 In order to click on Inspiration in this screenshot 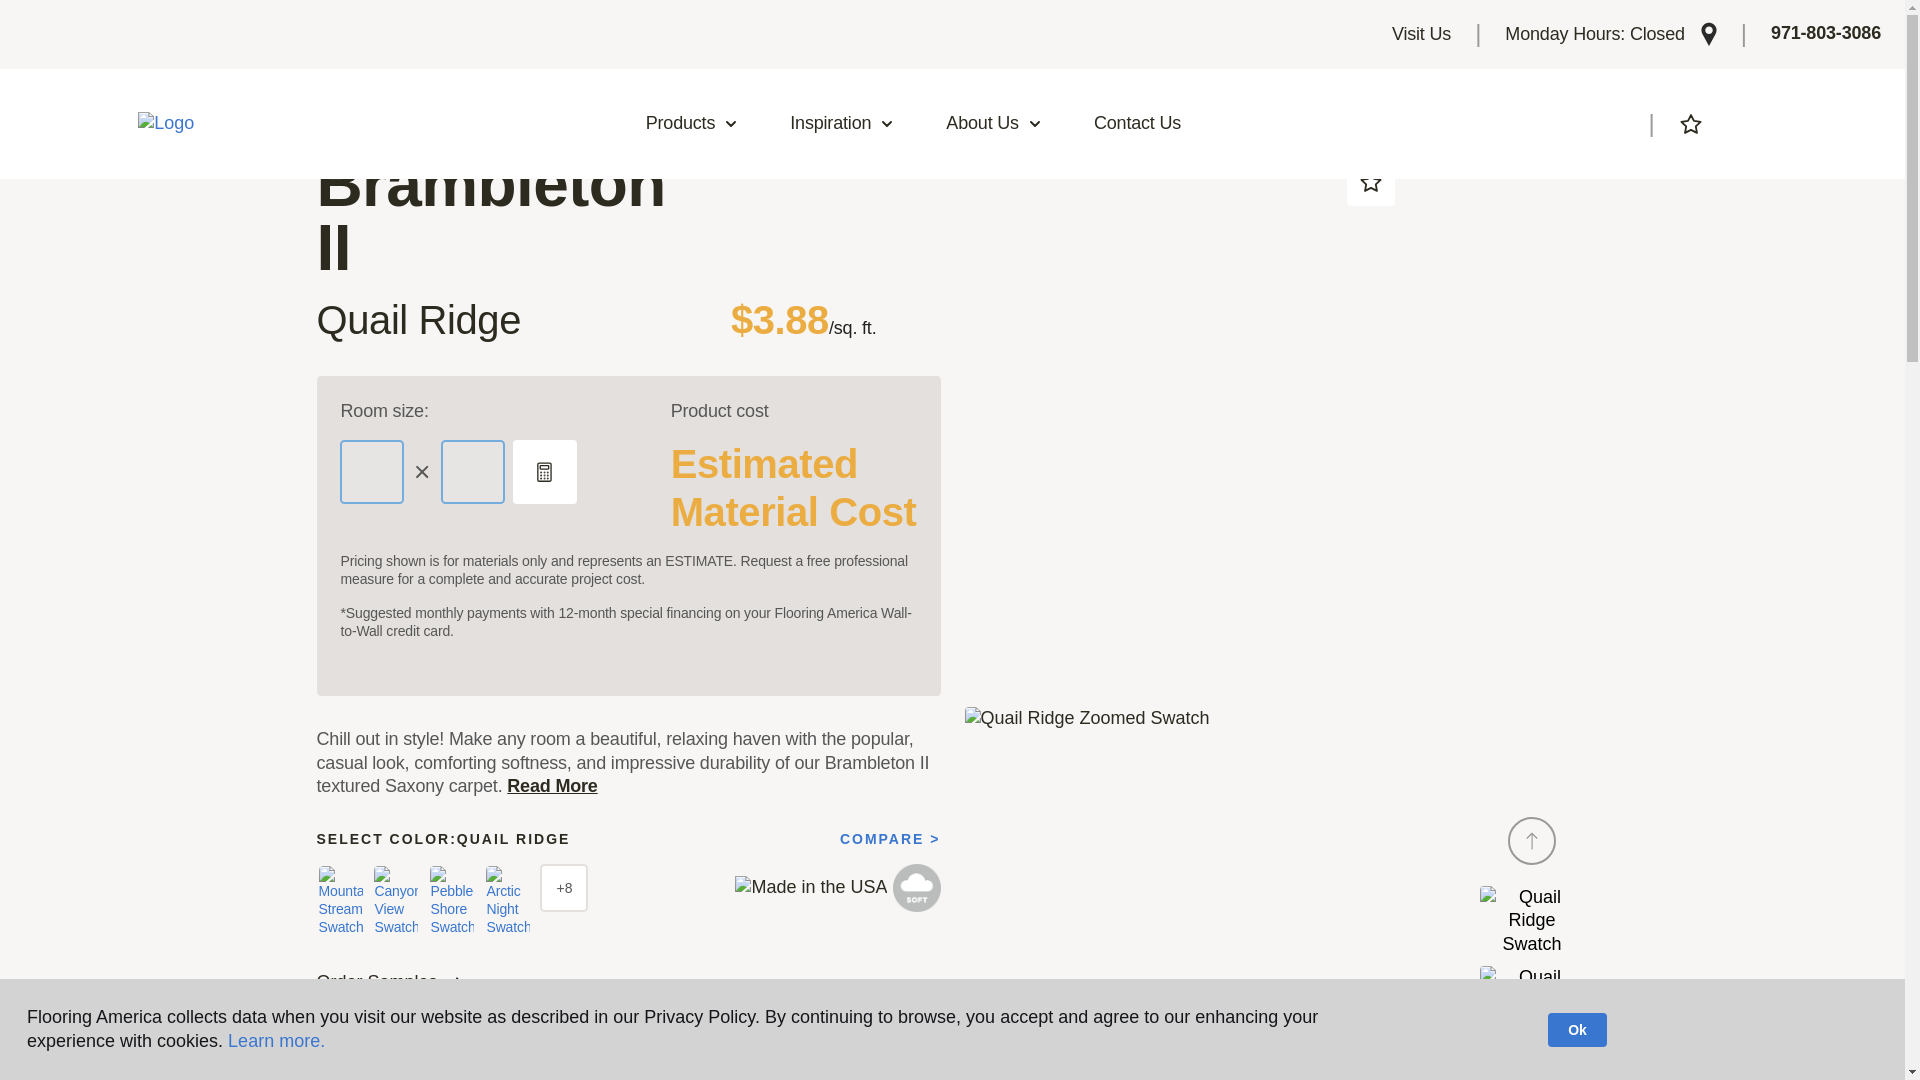, I will do `click(842, 124)`.